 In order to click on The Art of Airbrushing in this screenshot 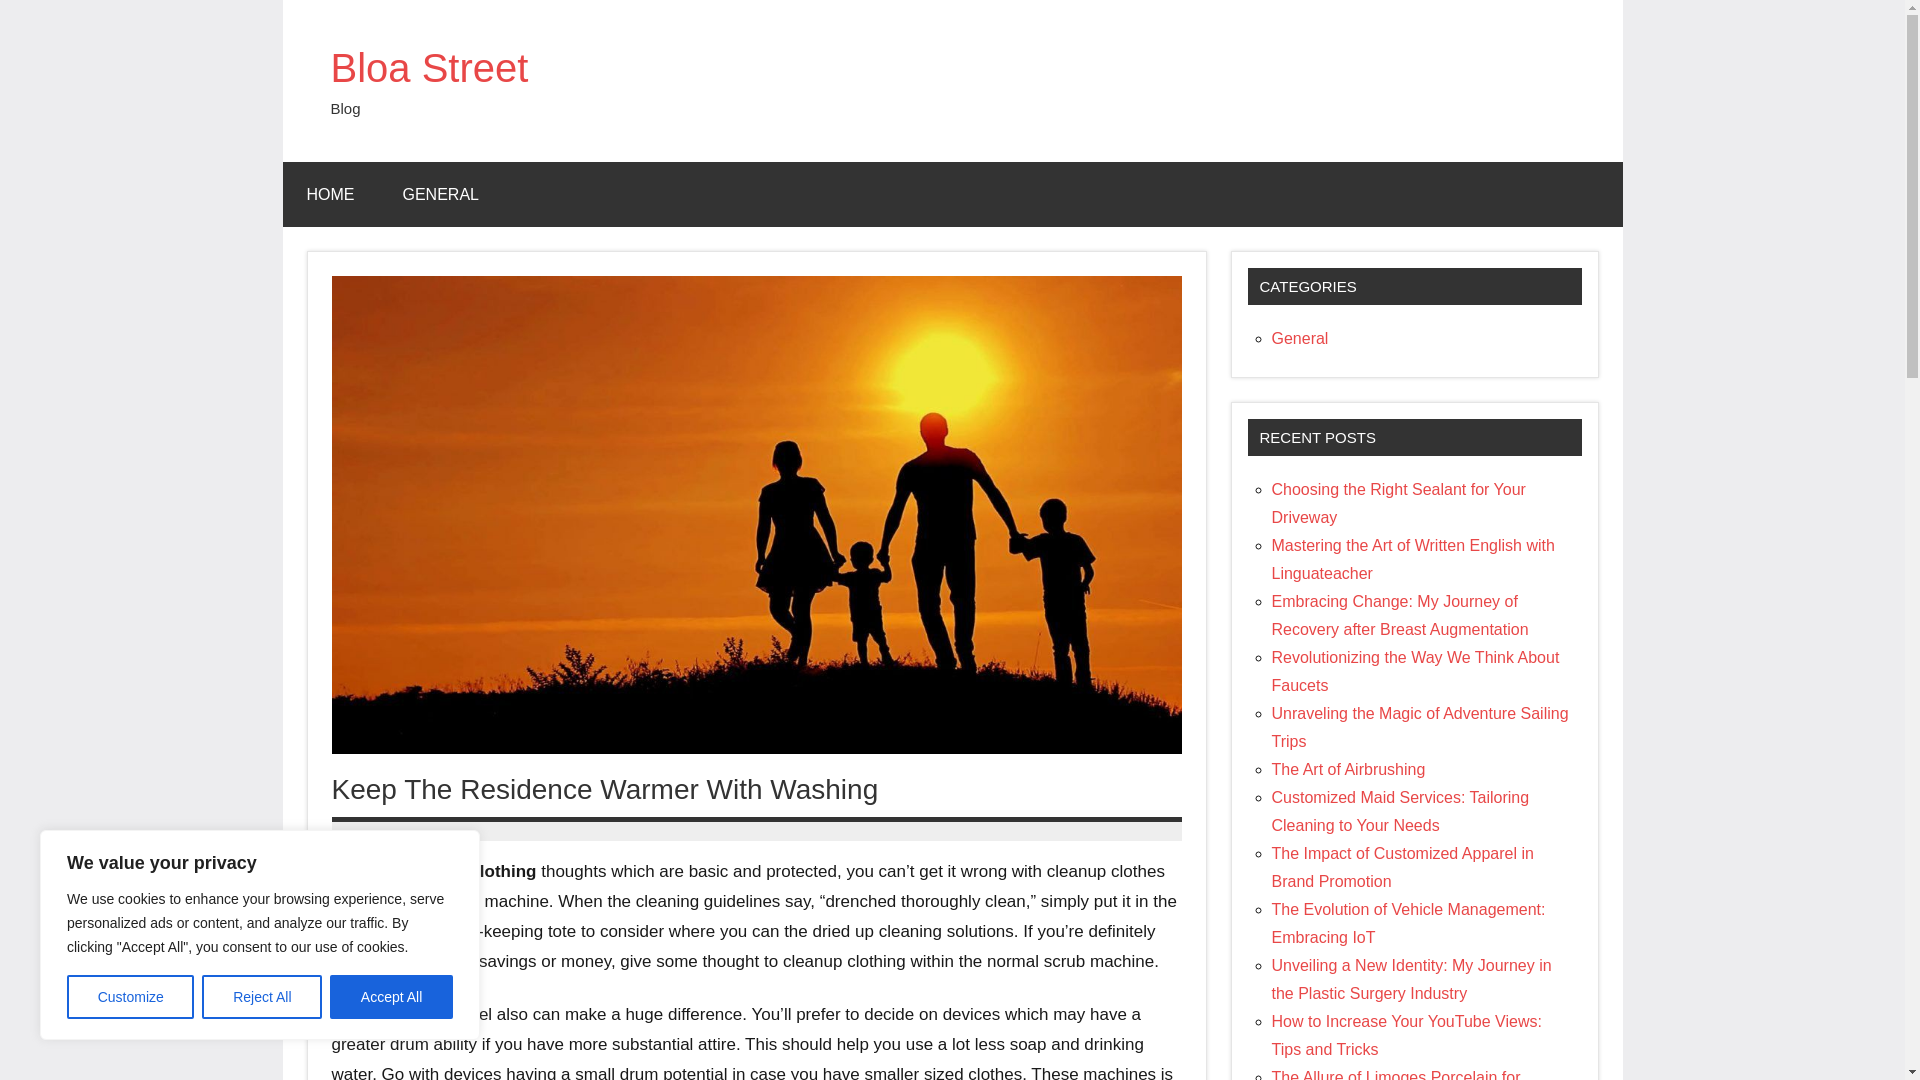, I will do `click(1348, 769)`.